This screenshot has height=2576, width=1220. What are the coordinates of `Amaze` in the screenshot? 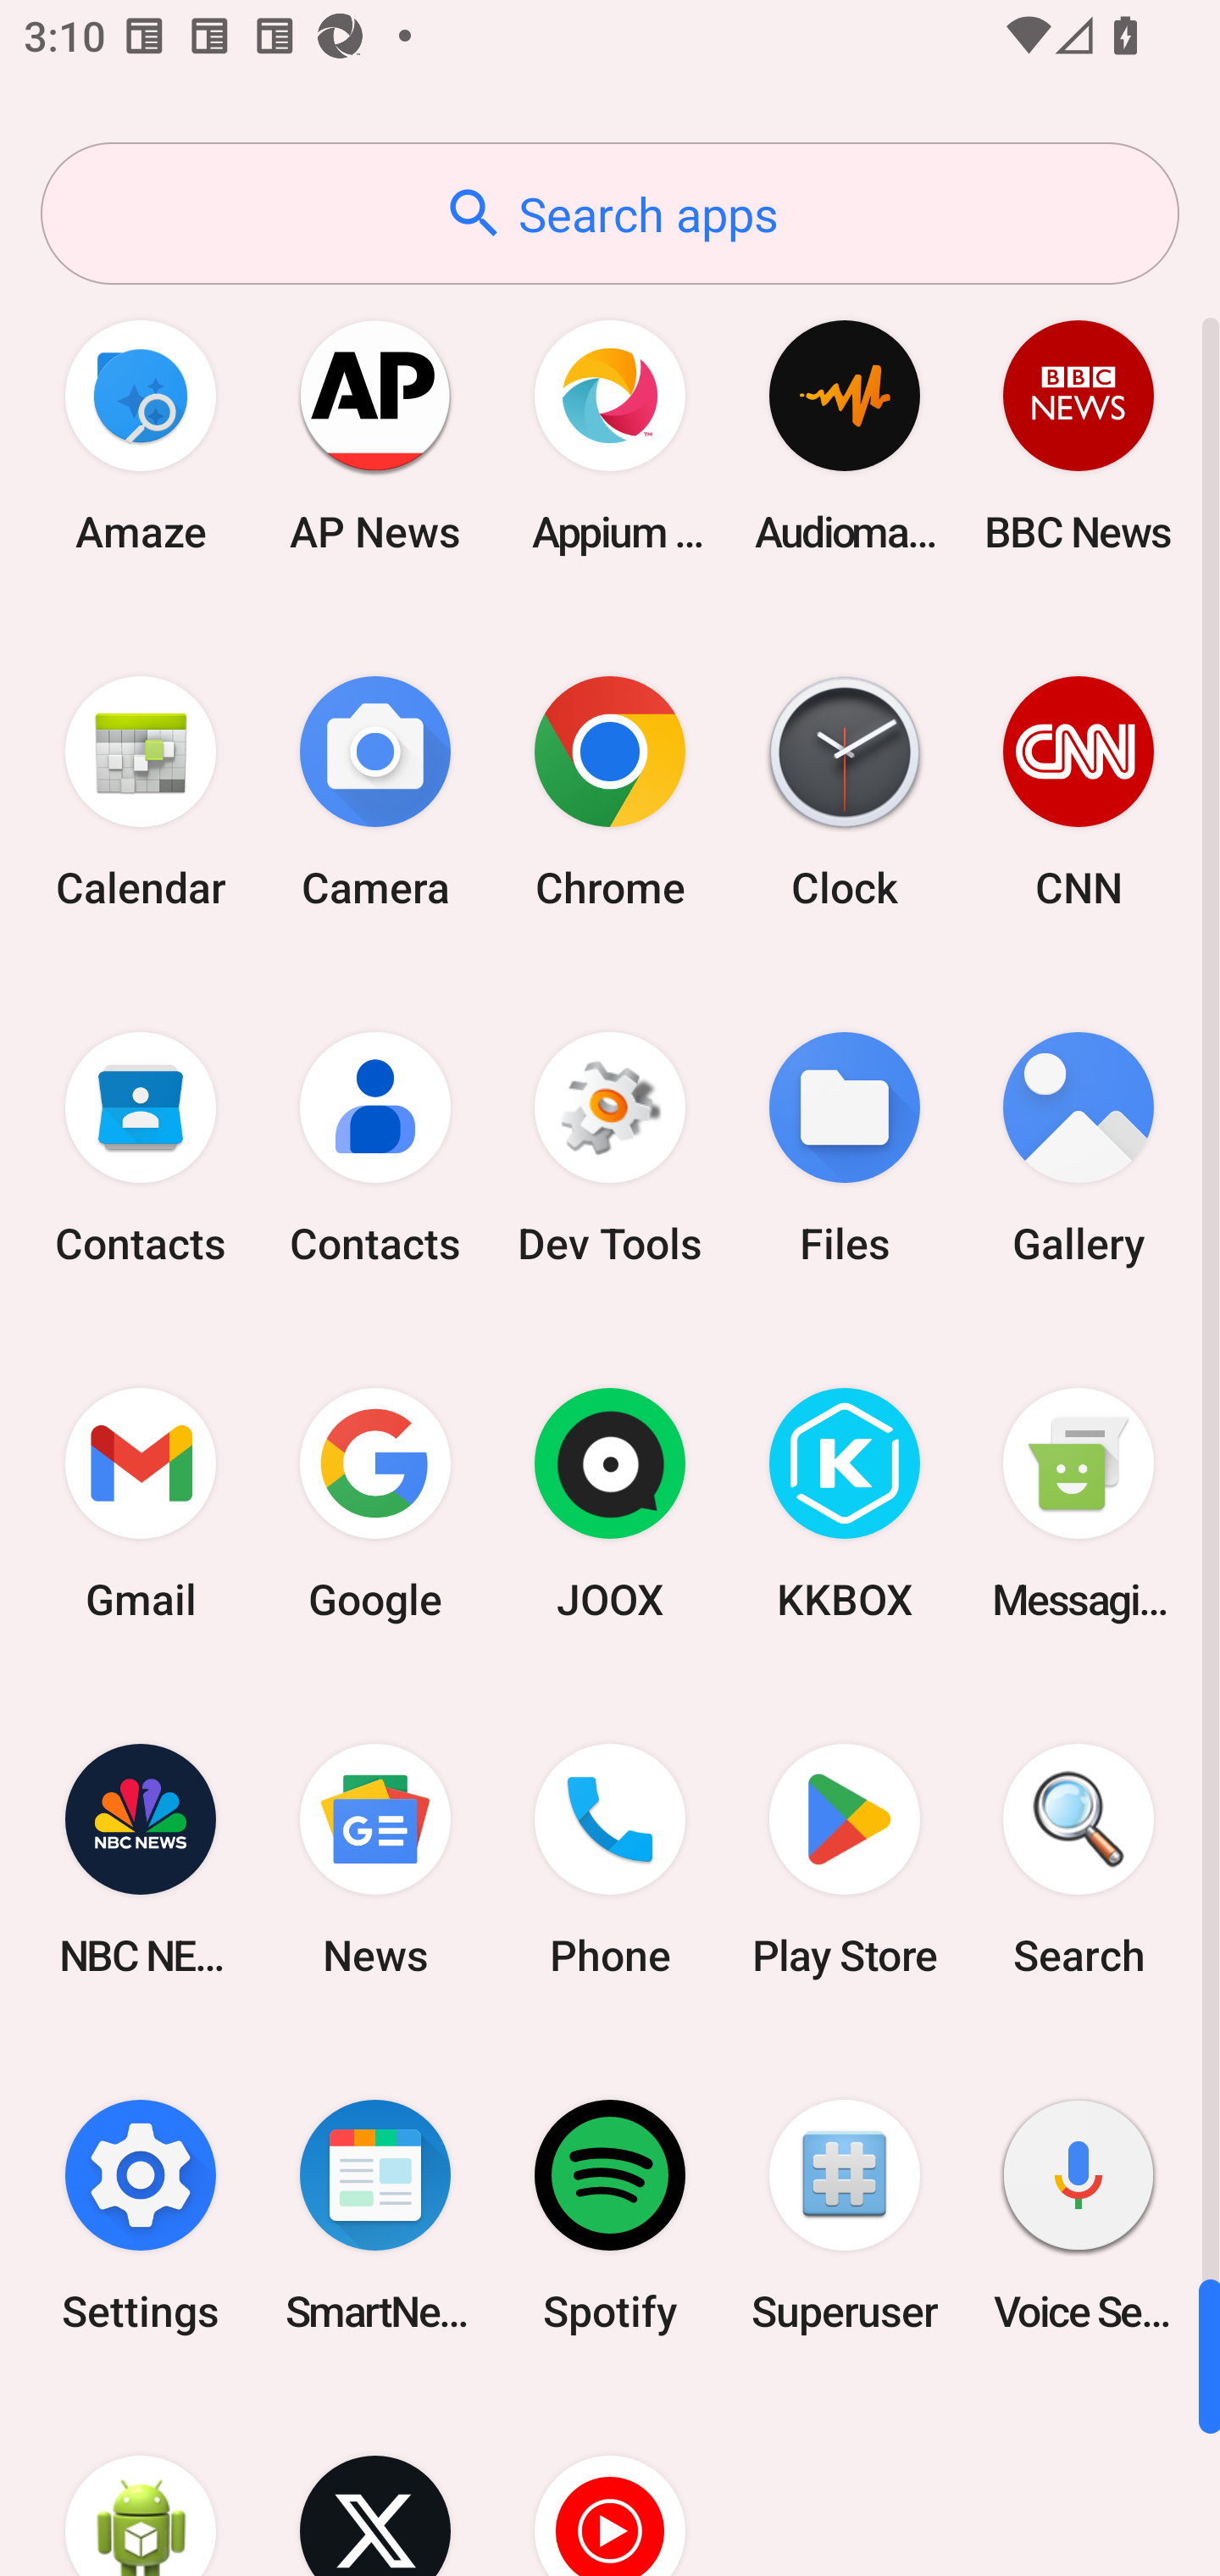 It's located at (141, 436).